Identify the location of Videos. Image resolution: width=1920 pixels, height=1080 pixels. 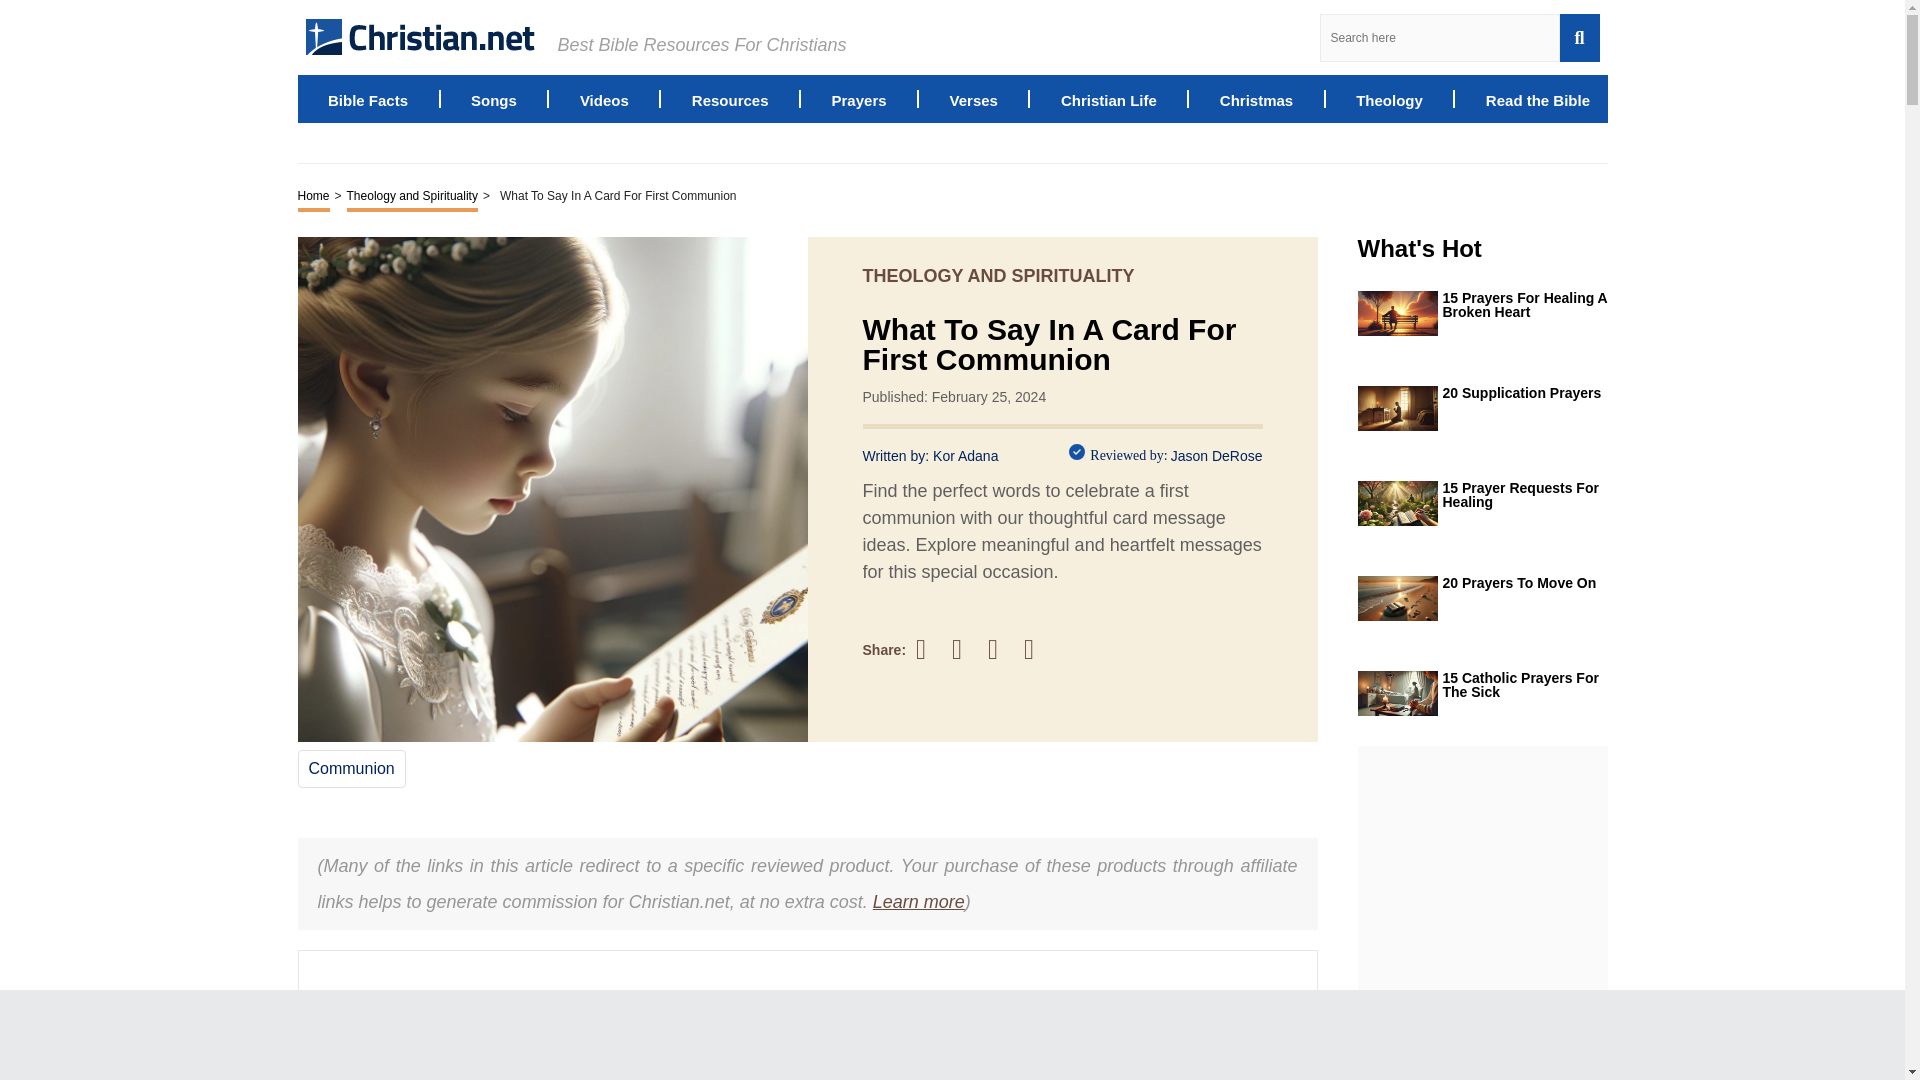
(604, 98).